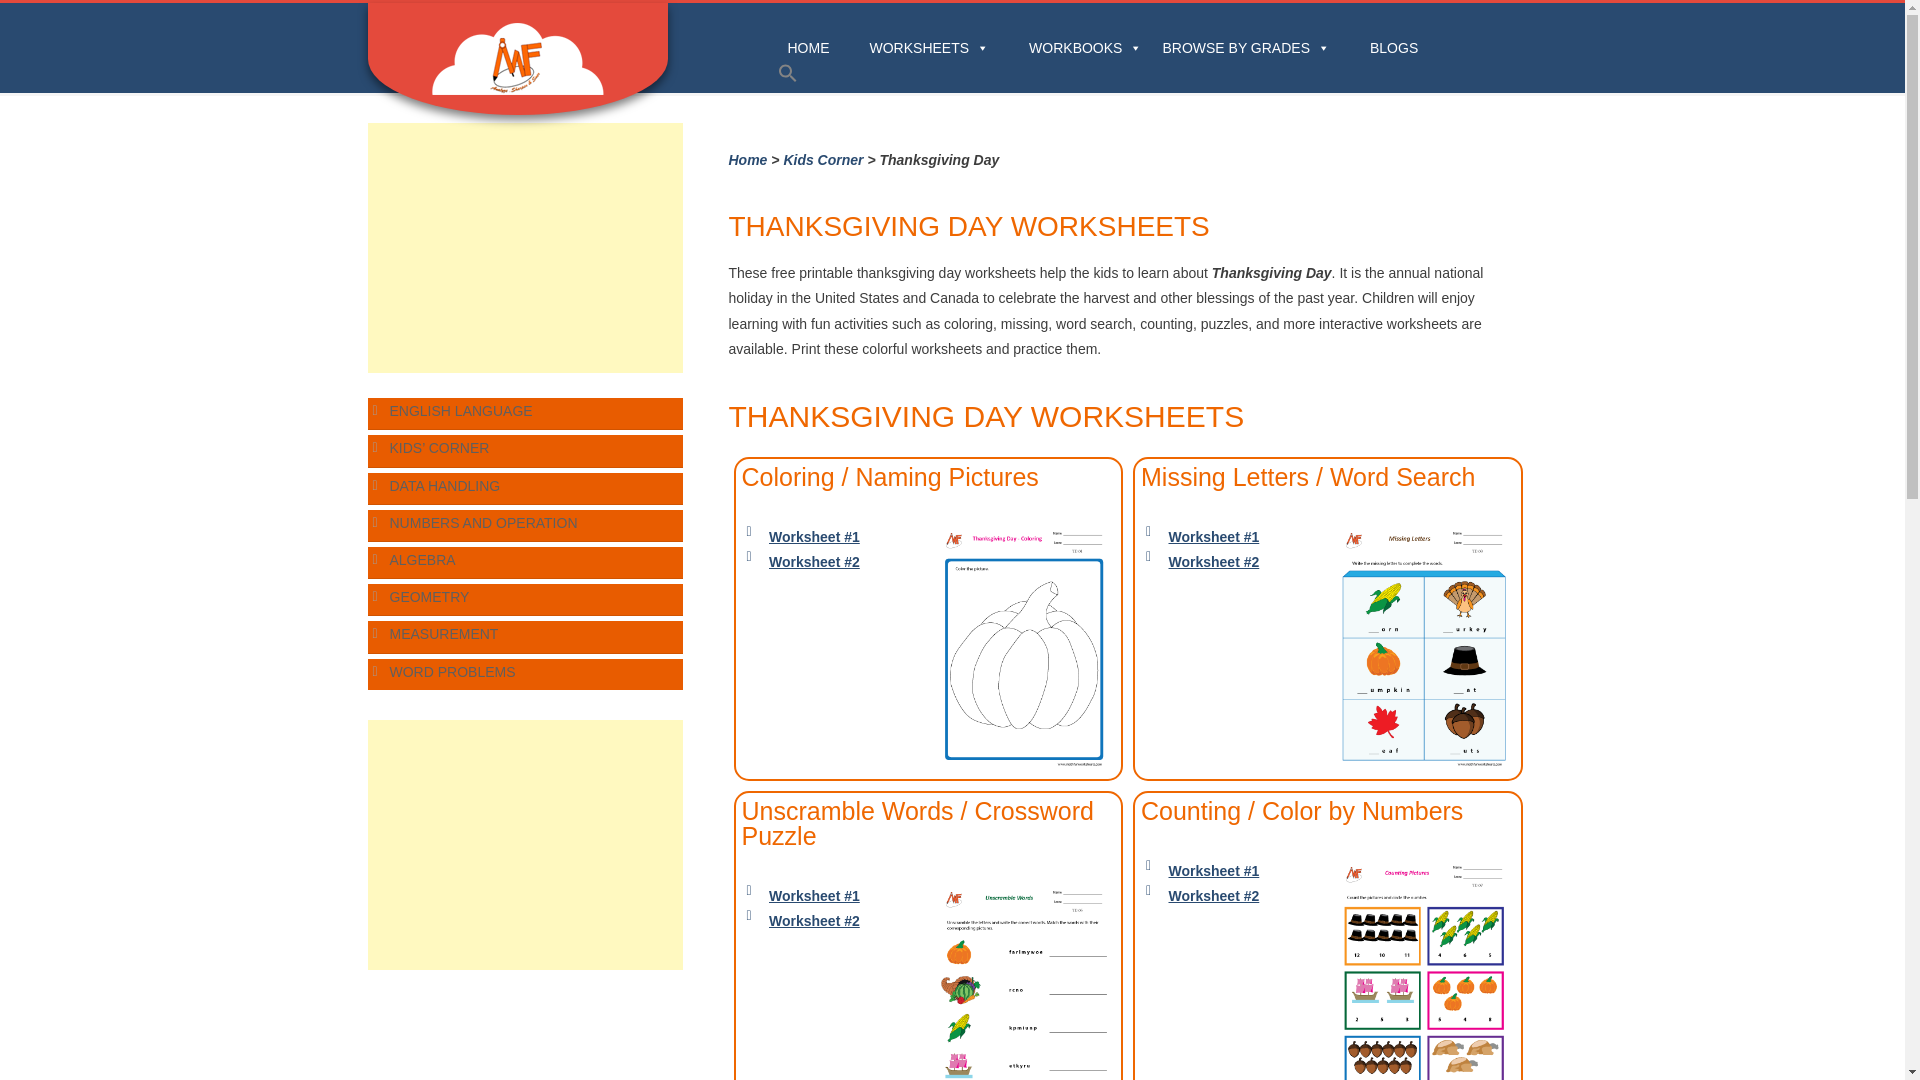  Describe the element at coordinates (832, 536) in the screenshot. I see `Download Thanksgiving Day Worksheets` at that location.